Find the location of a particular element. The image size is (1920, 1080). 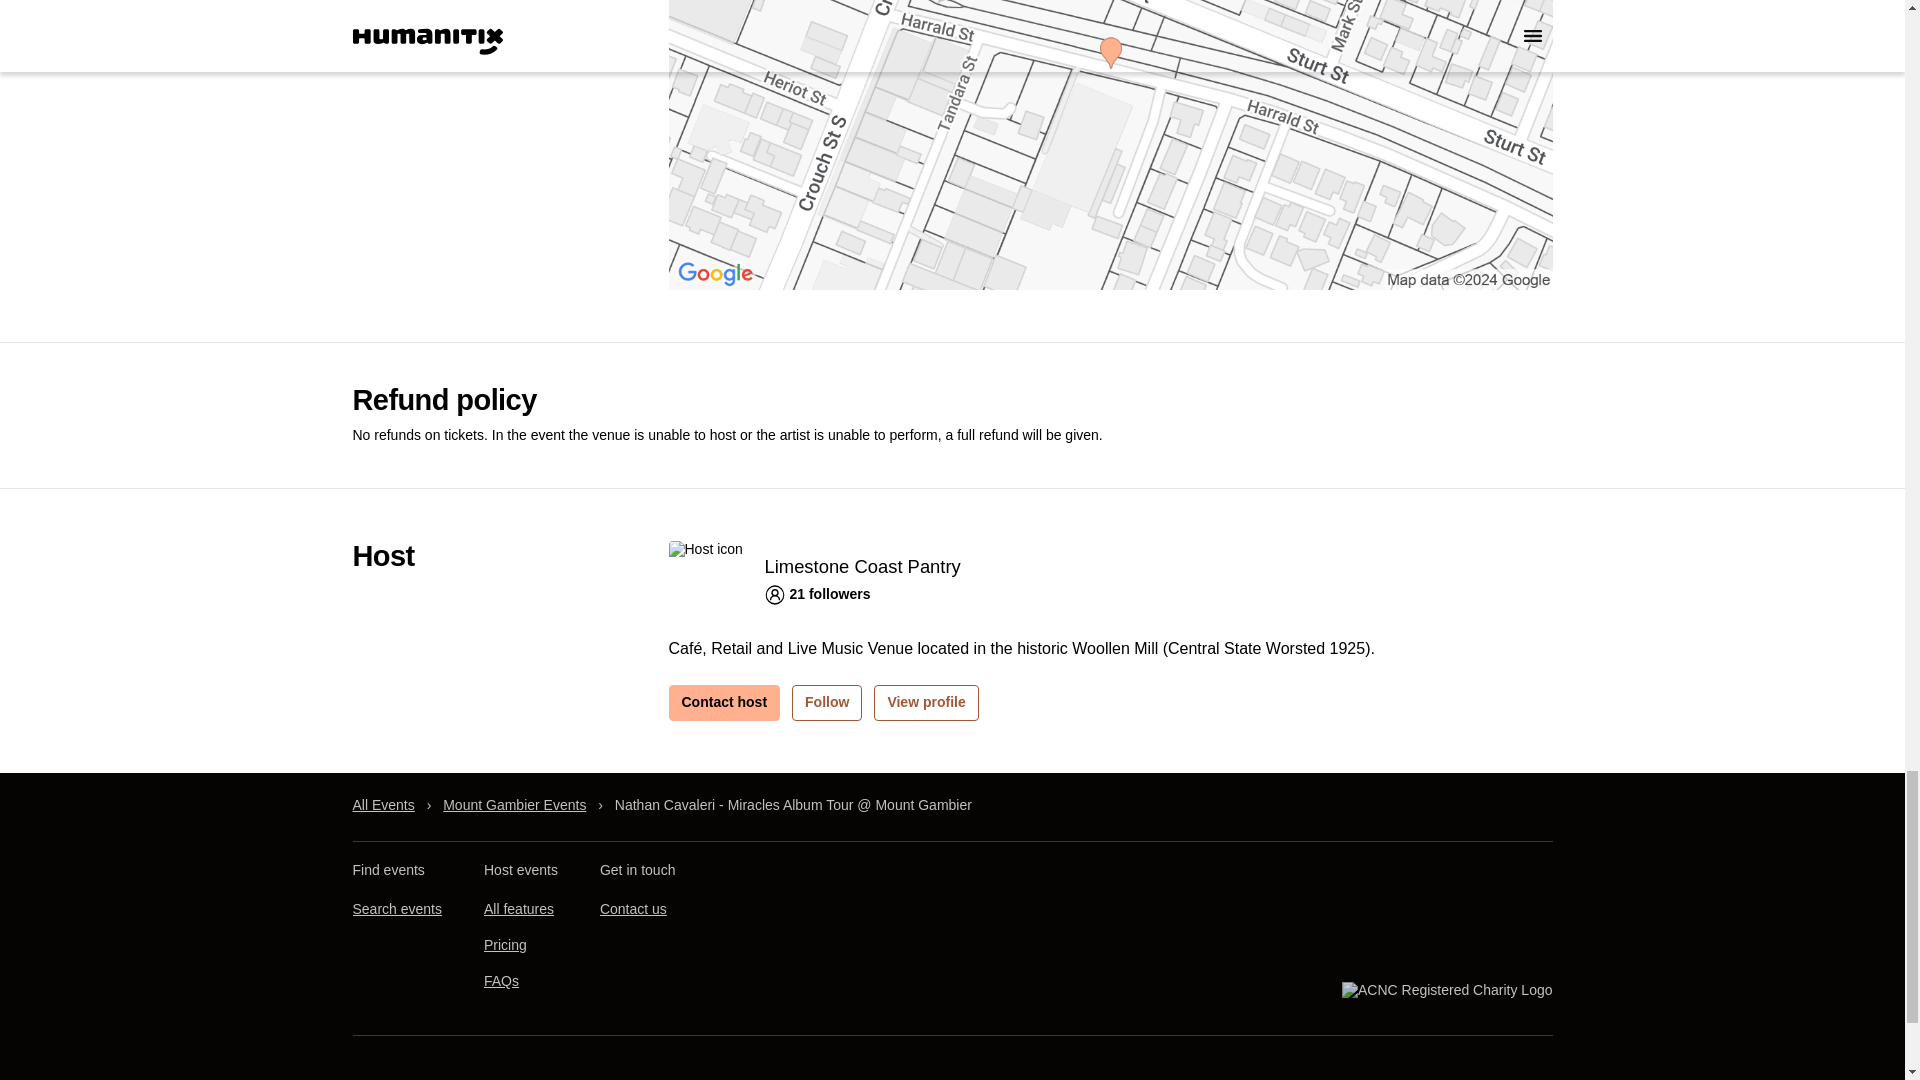

All Events is located at coordinates (382, 804).